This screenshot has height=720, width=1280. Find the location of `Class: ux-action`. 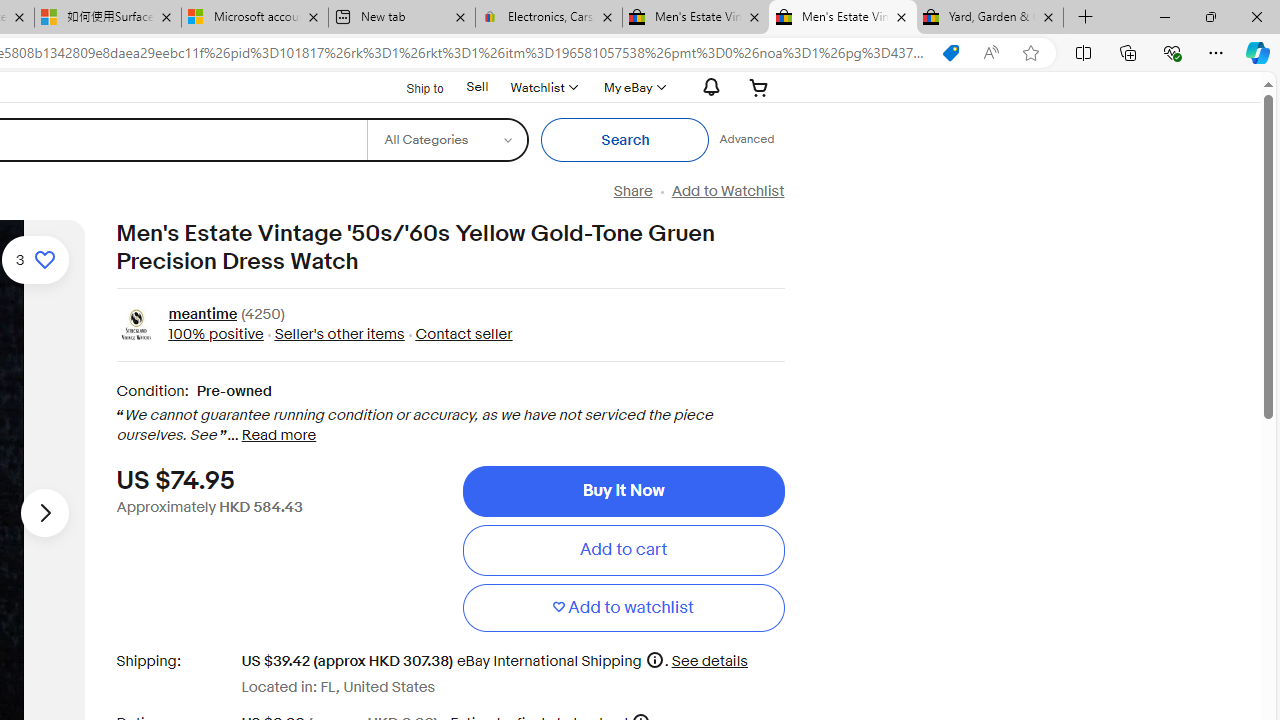

Class: ux-action is located at coordinates (136, 326).